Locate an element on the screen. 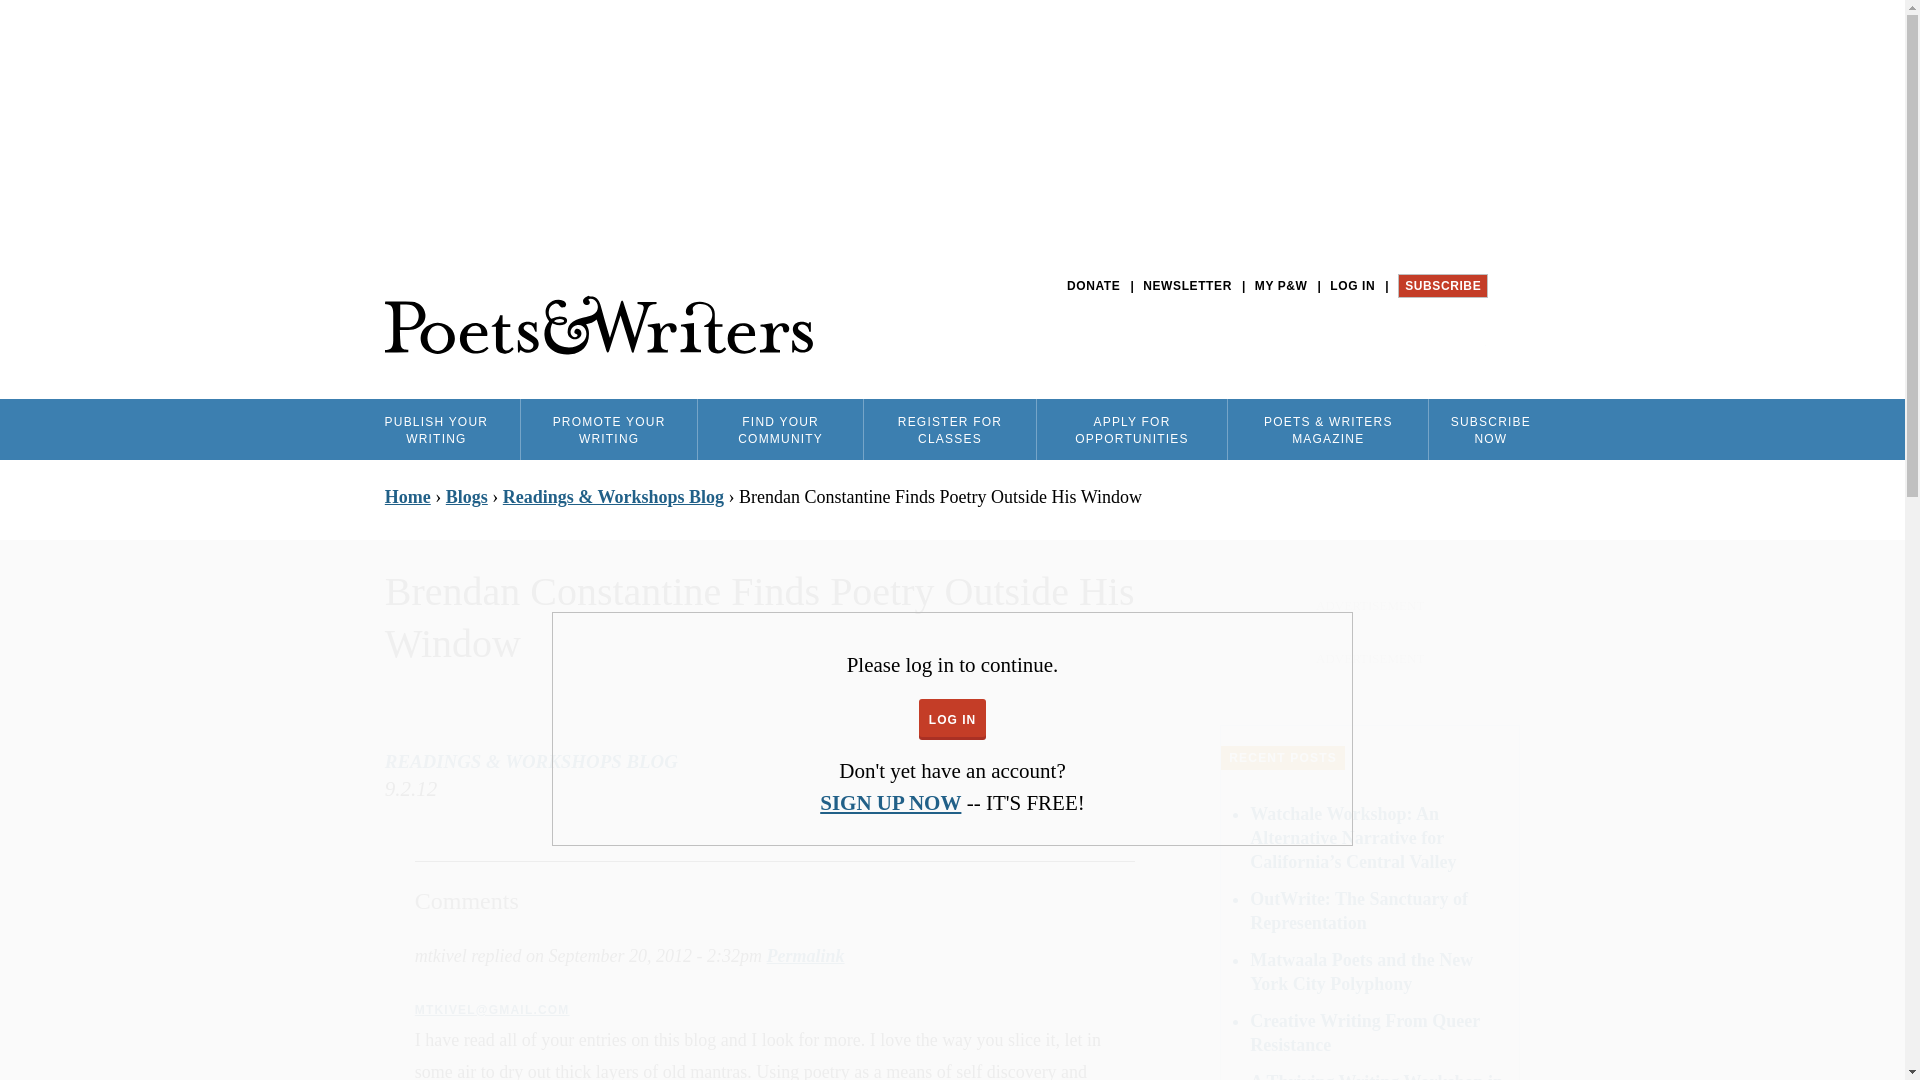 Image resolution: width=1920 pixels, height=1080 pixels. PROMOTE YOUR WRITING is located at coordinates (608, 429).